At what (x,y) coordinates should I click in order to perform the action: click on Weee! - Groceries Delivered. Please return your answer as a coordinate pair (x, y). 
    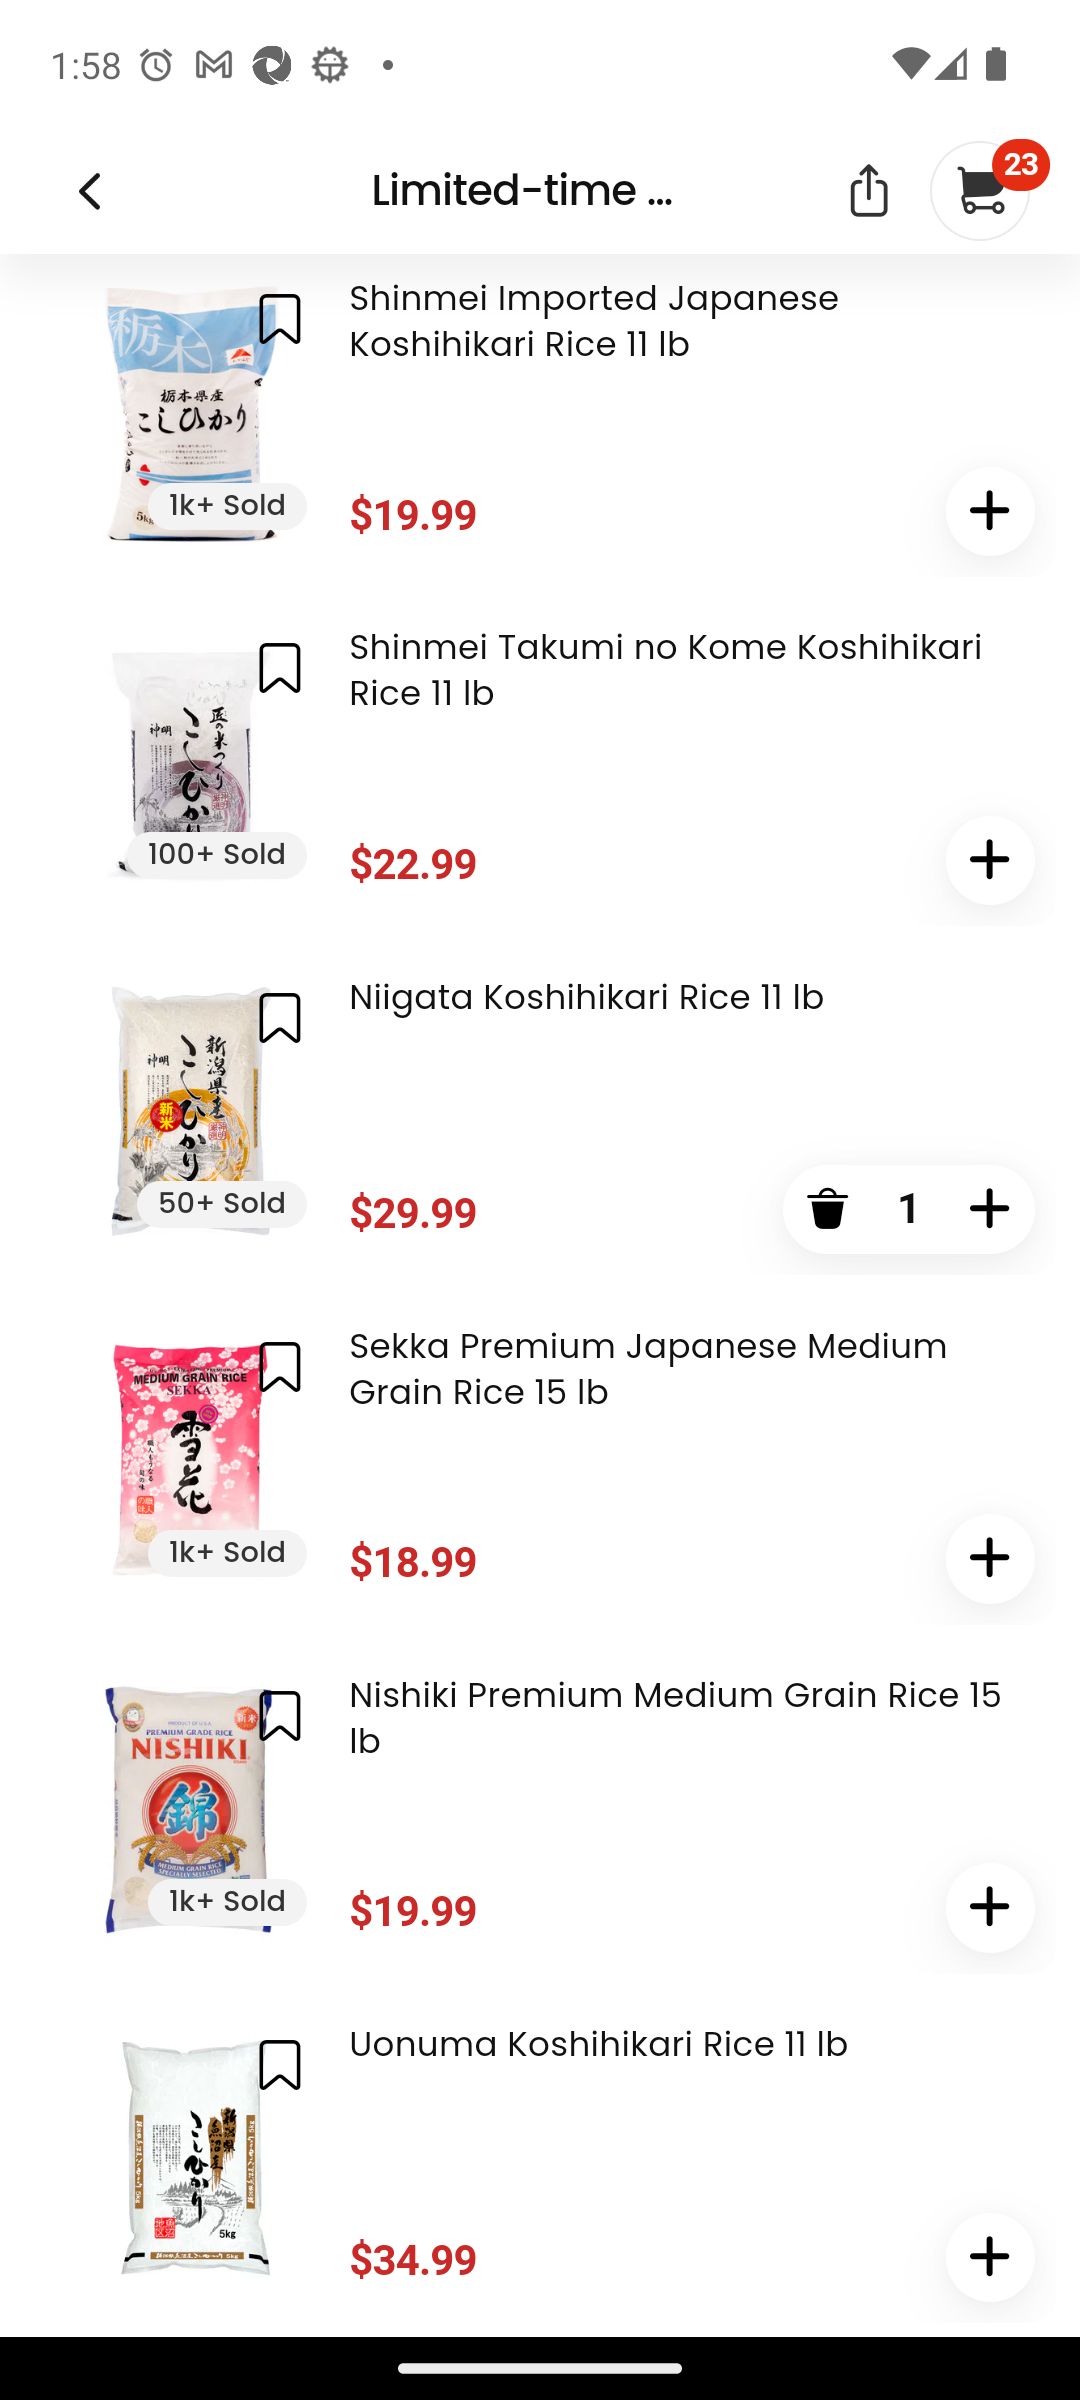
    Looking at the image, I should click on (88, 193).